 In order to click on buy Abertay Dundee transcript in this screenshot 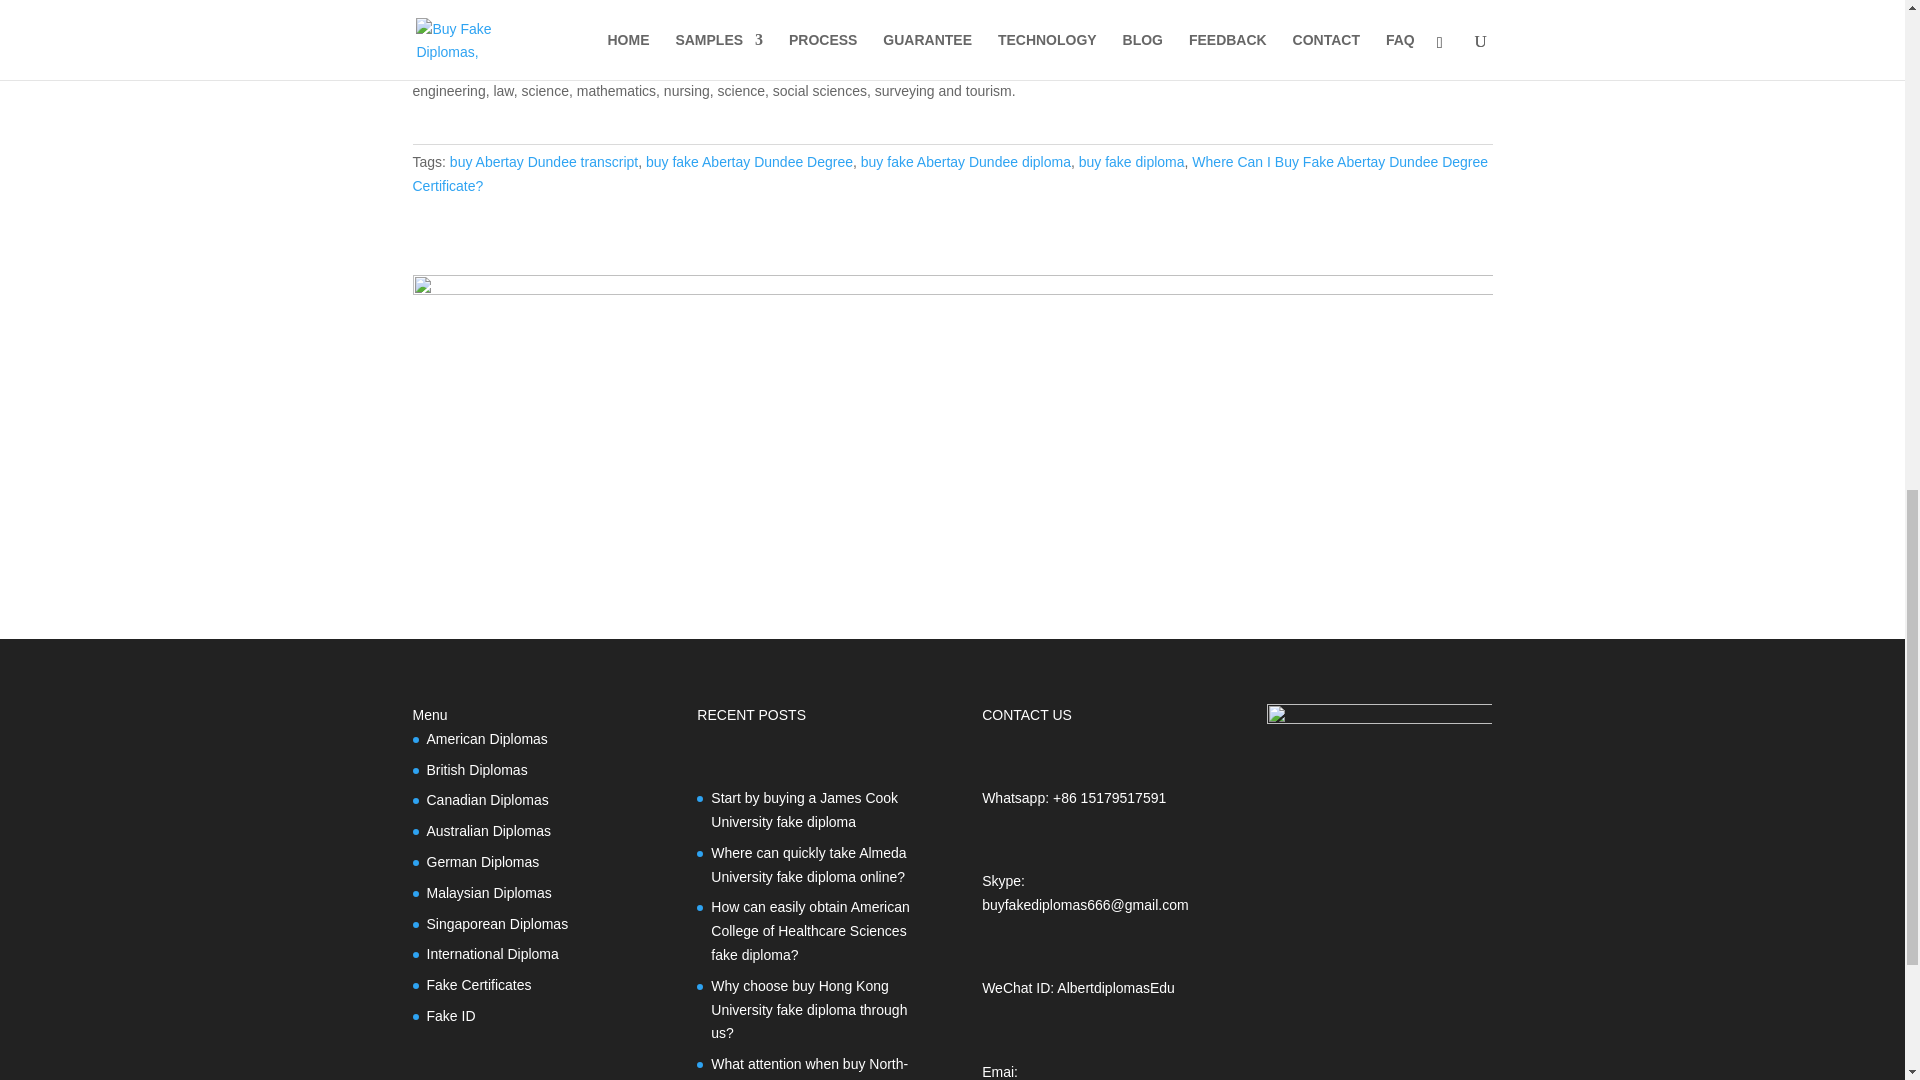, I will do `click(543, 162)`.